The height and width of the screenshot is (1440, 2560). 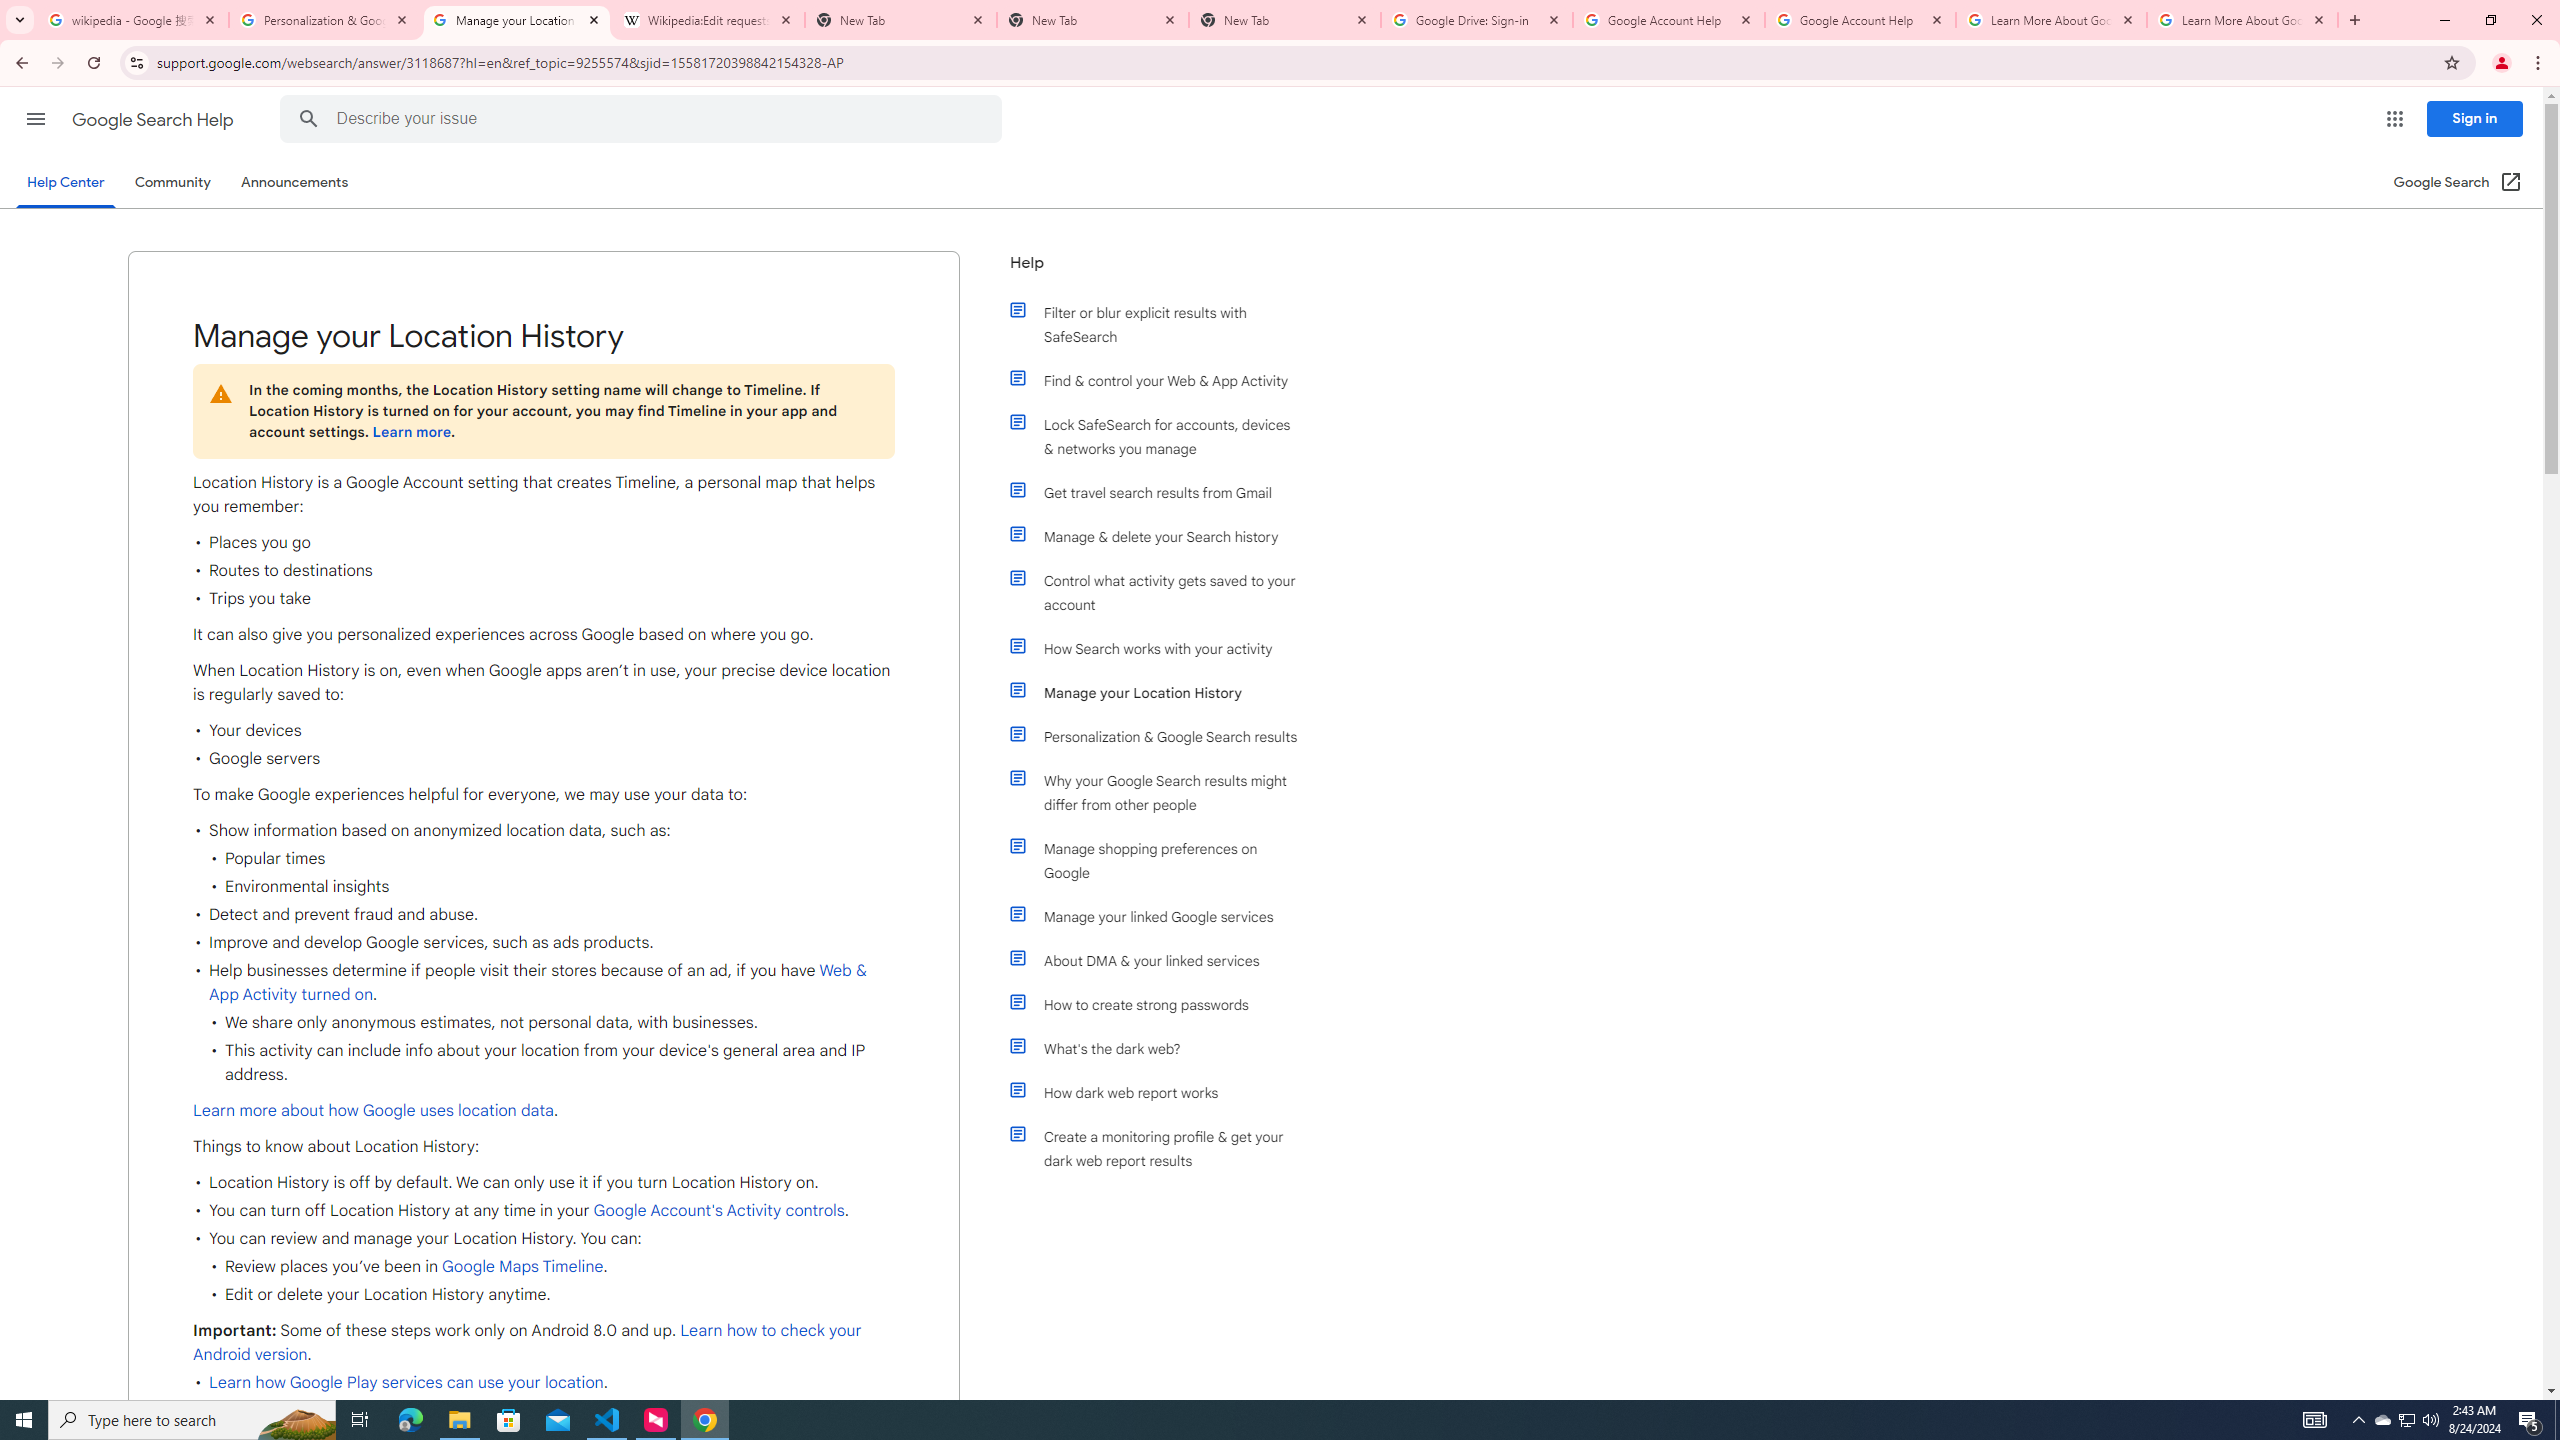 I want to click on How dark web report works, so click(x=1163, y=1092).